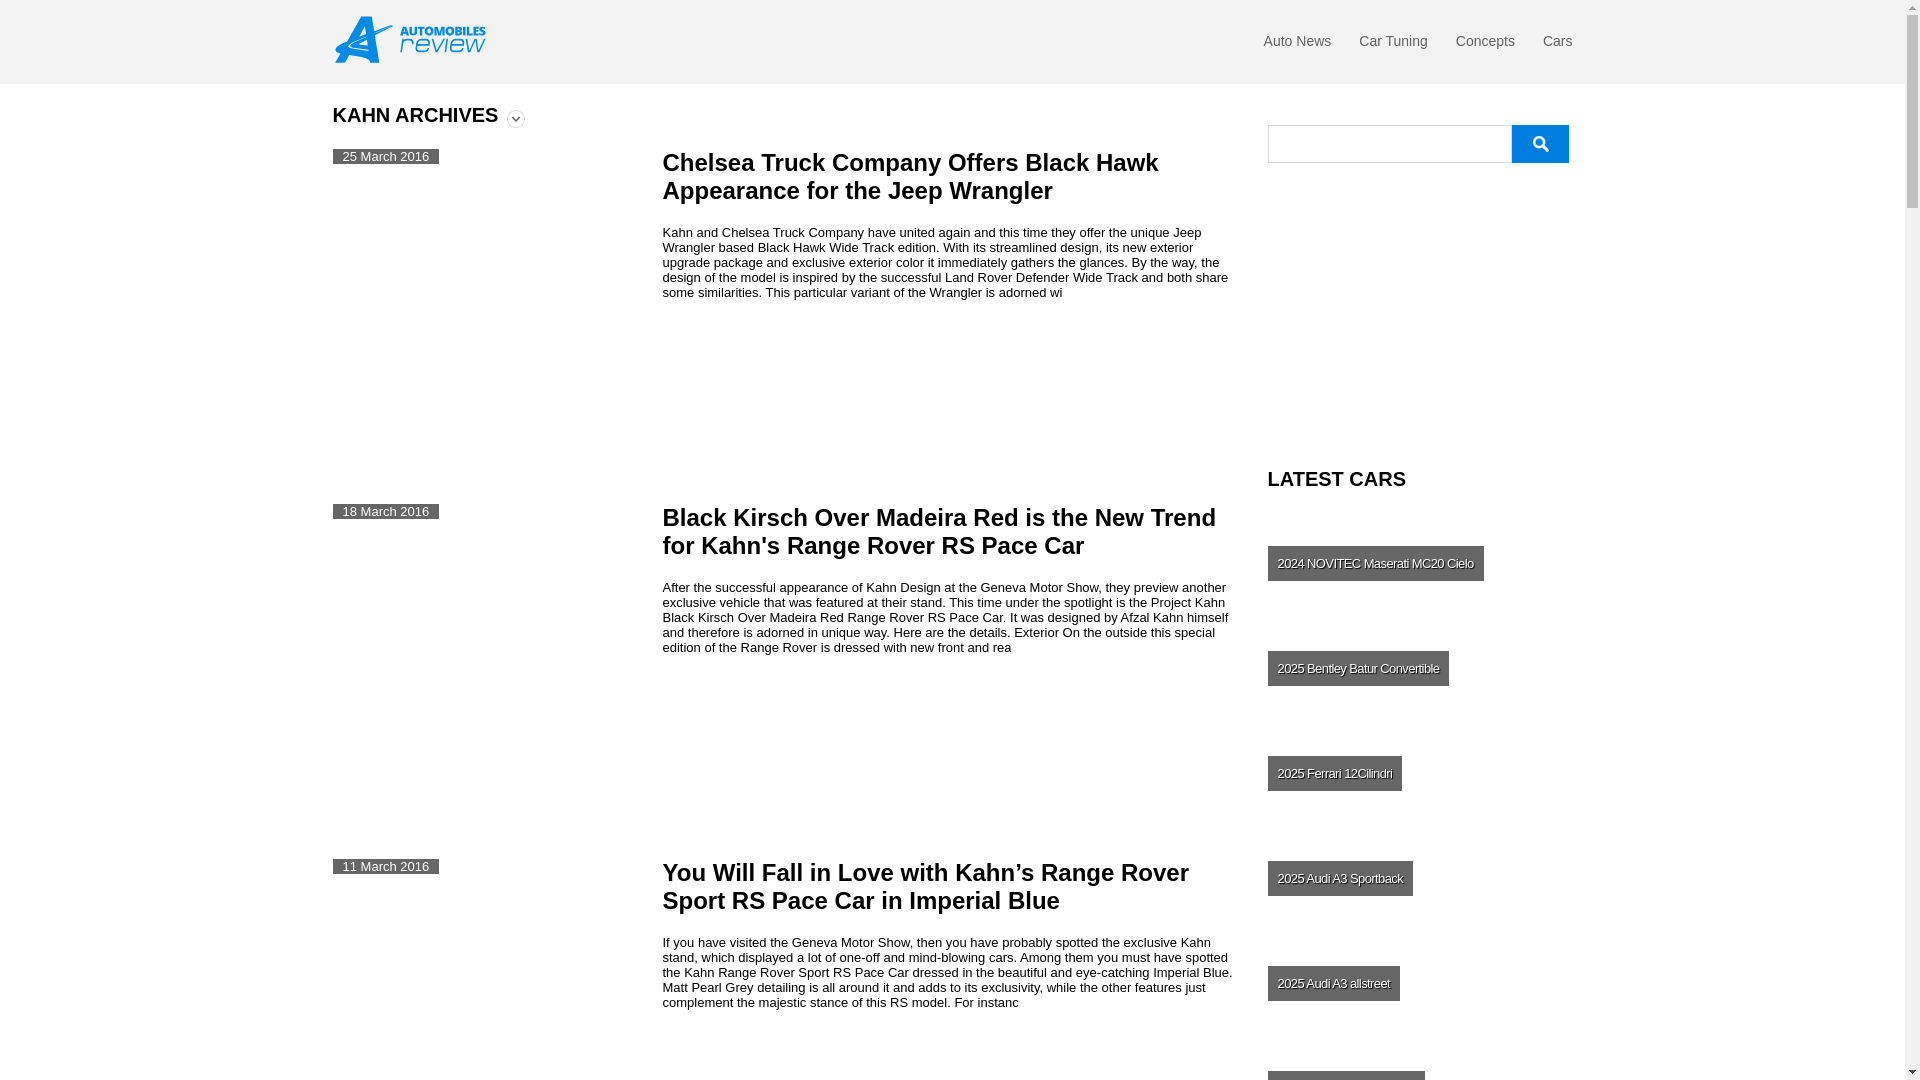 This screenshot has width=1920, height=1080. I want to click on Auto News, so click(1298, 46).